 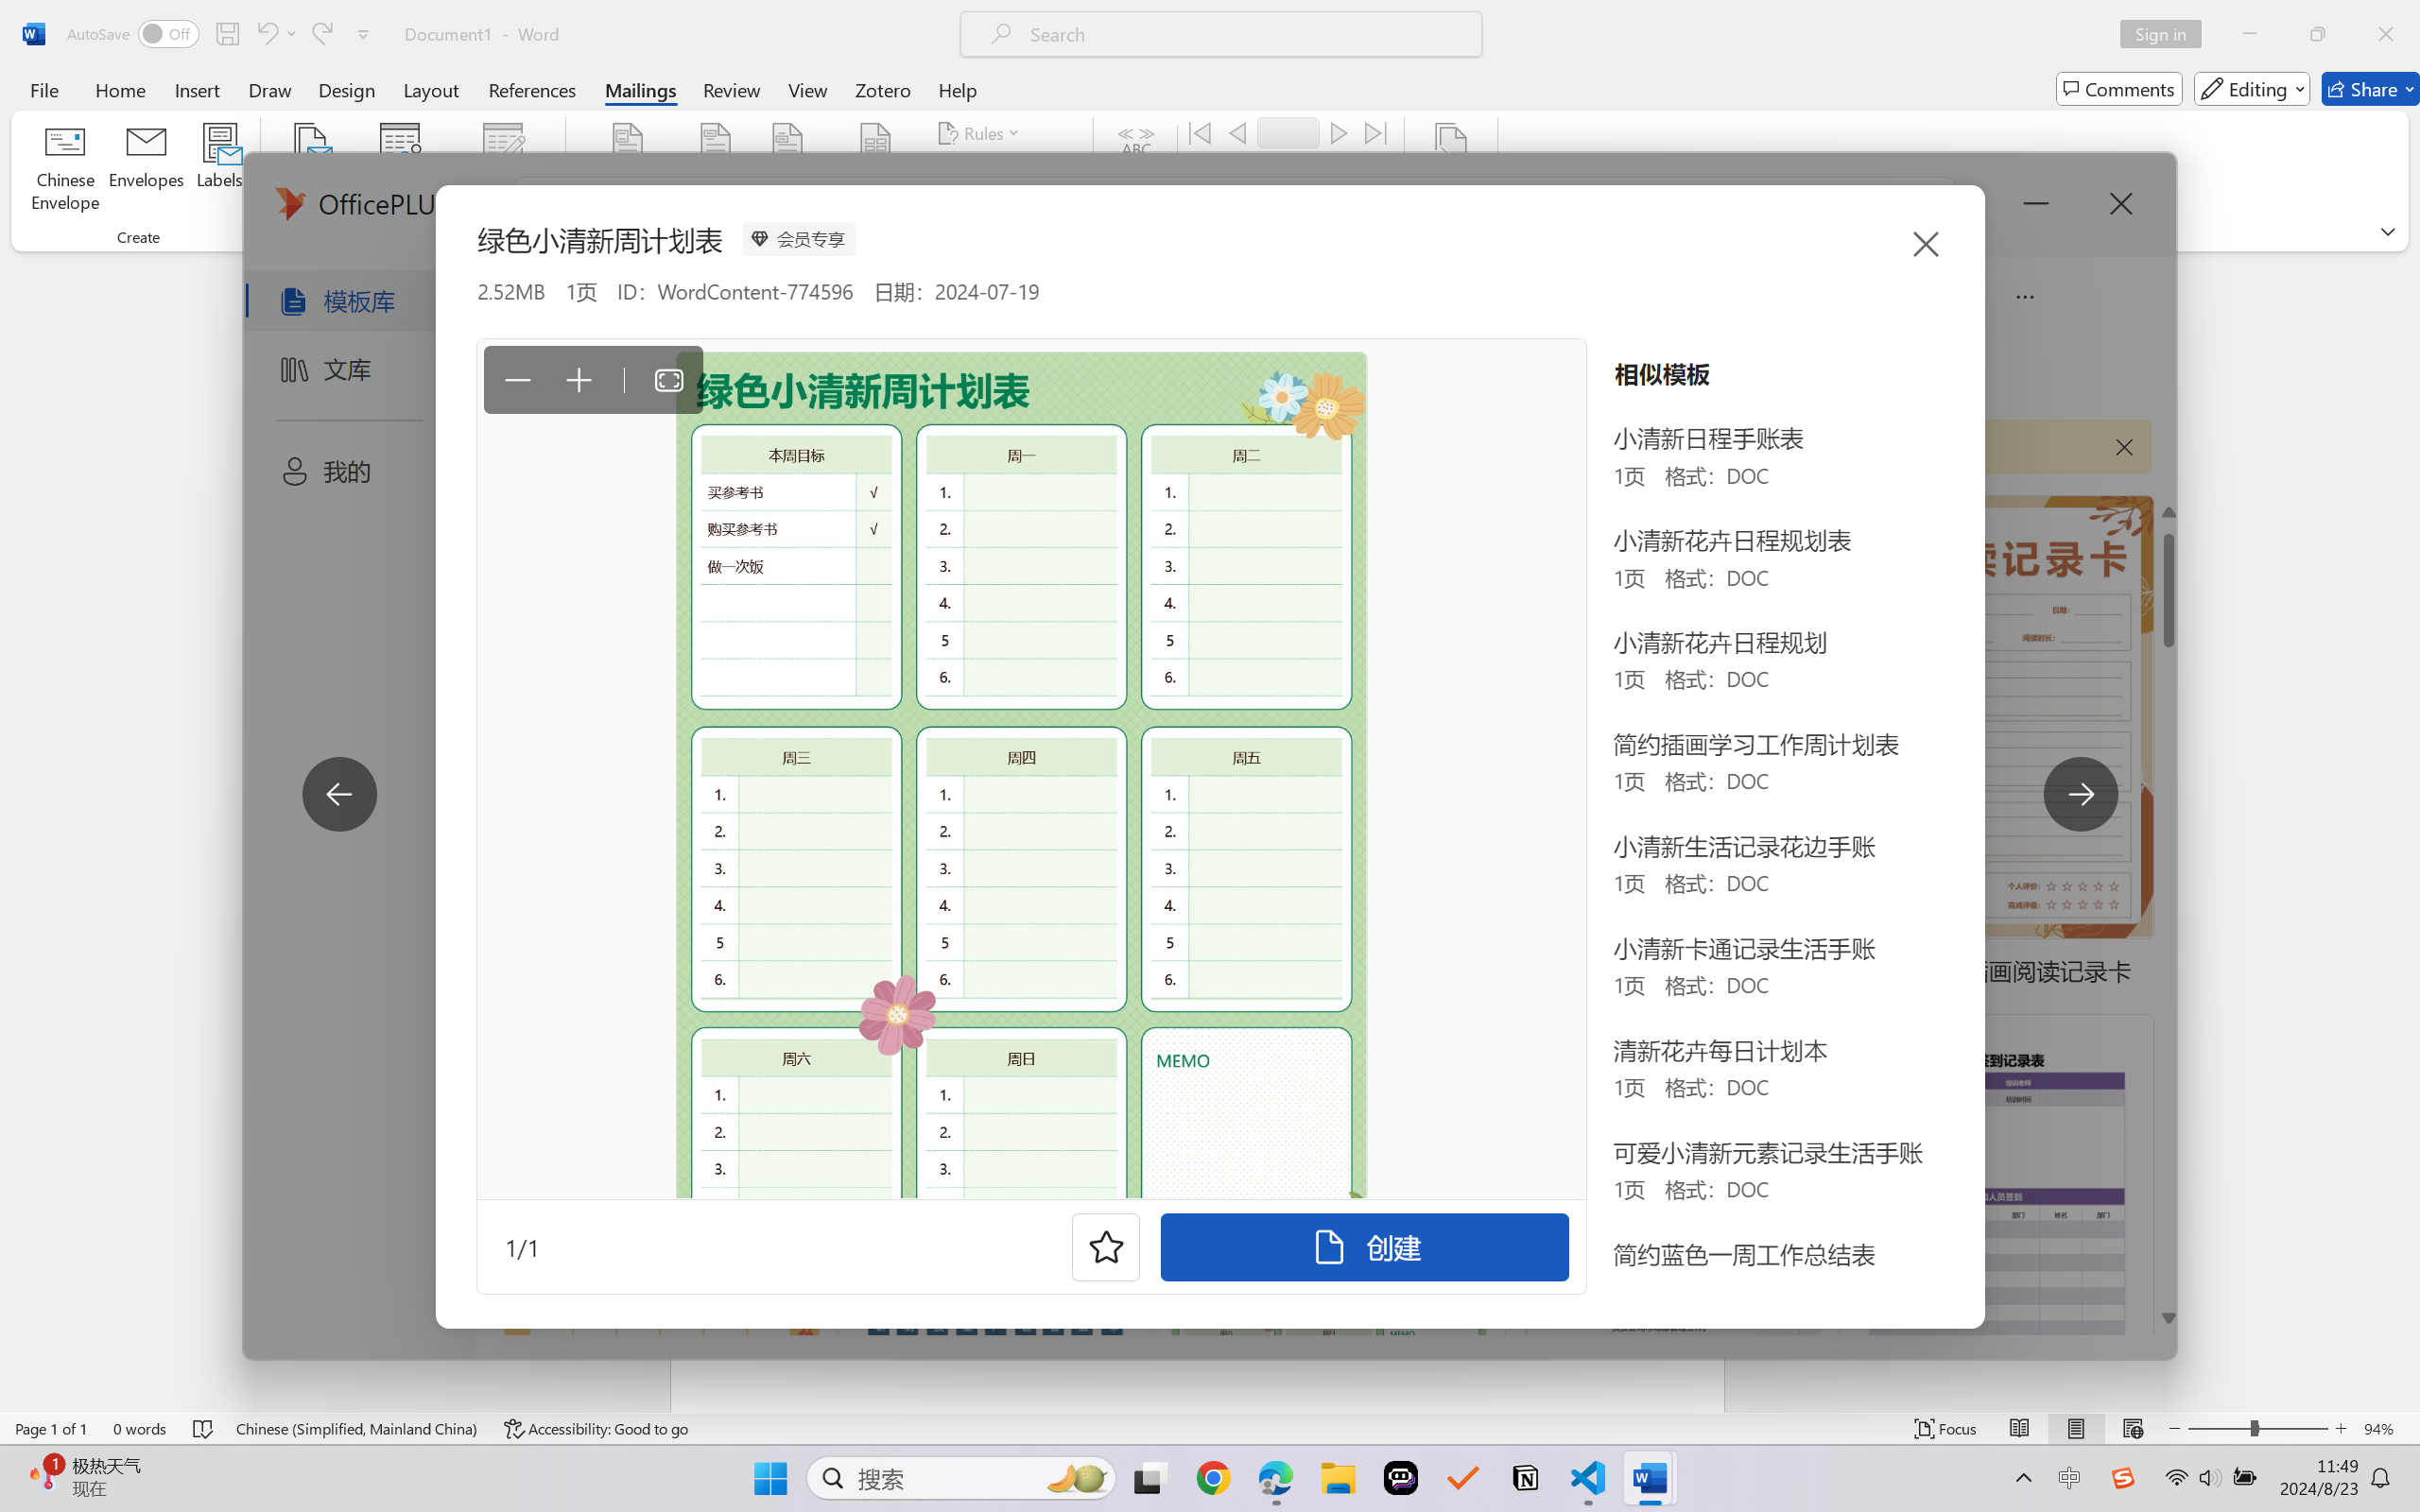 What do you see at coordinates (1288, 132) in the screenshot?
I see `Record` at bounding box center [1288, 132].